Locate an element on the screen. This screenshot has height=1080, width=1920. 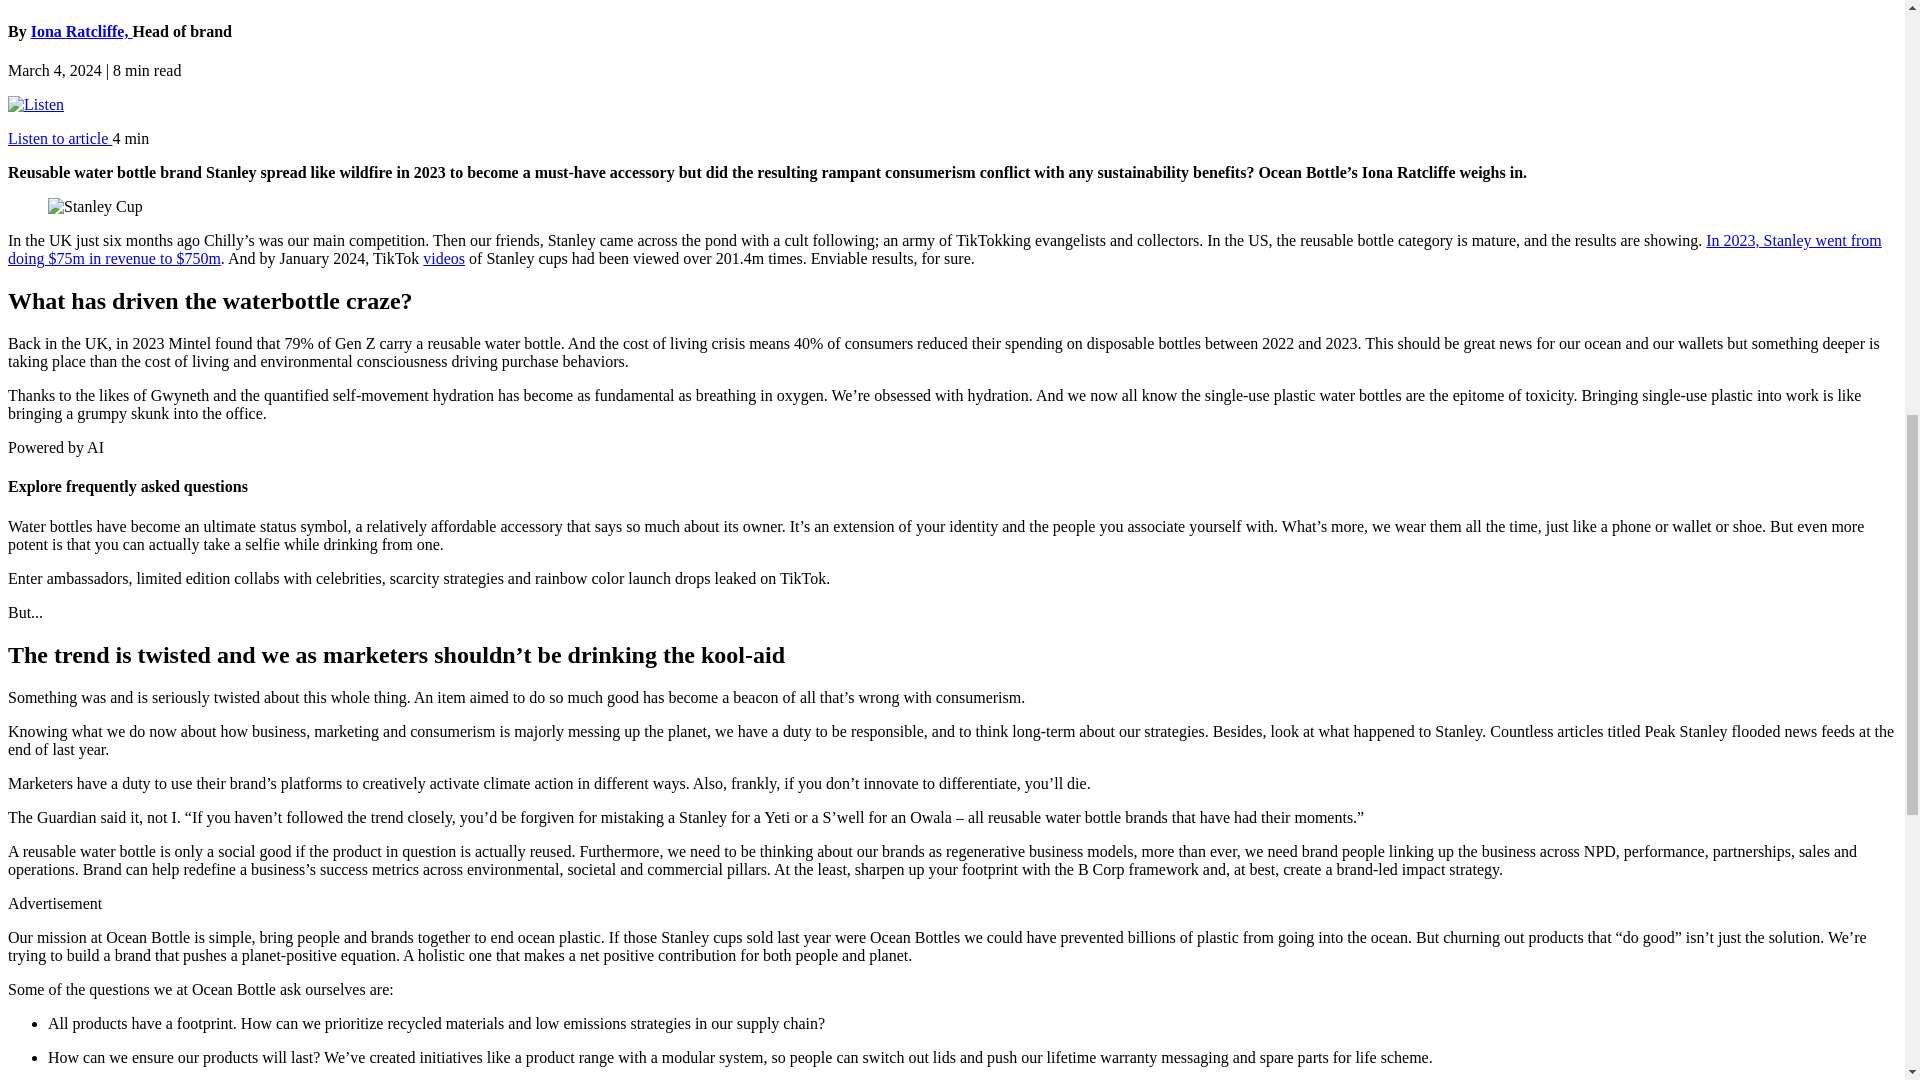
Listen to article is located at coordinates (59, 138).